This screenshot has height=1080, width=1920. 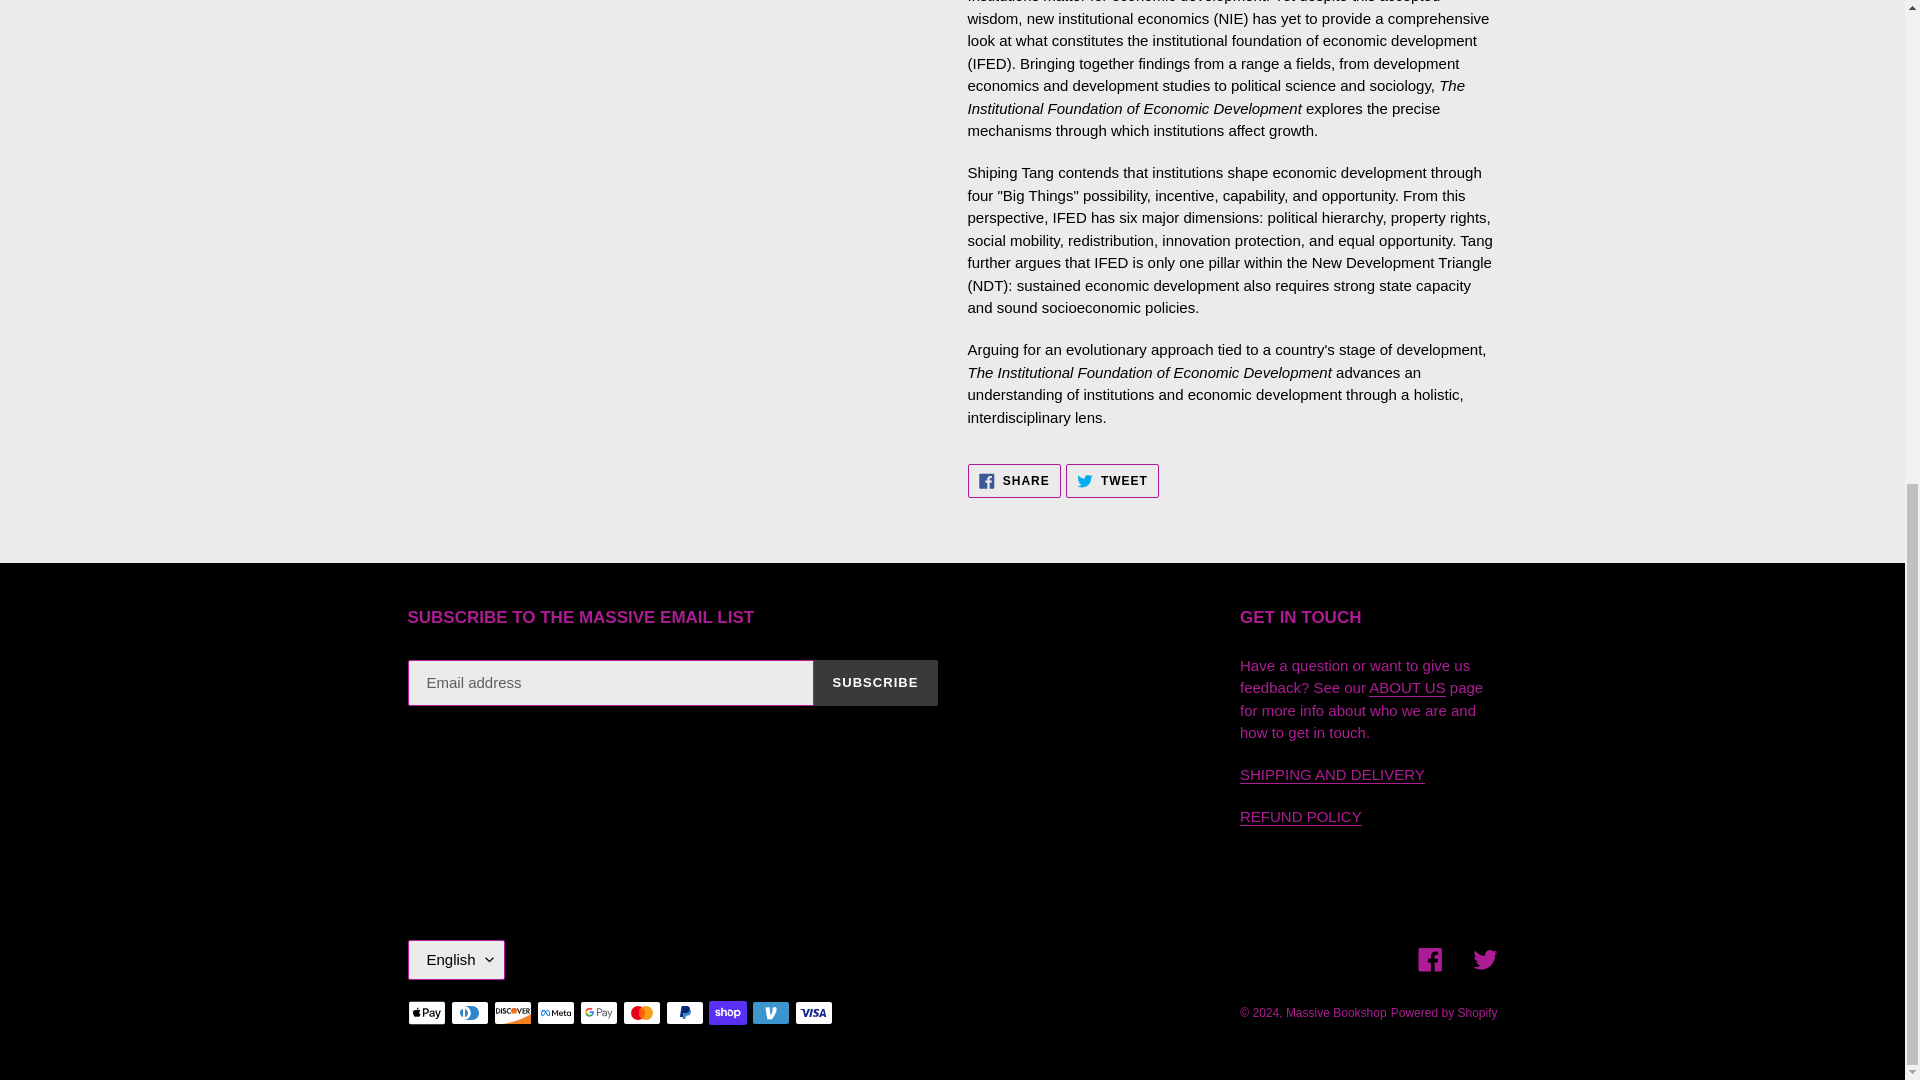 What do you see at coordinates (1406, 688) in the screenshot?
I see `Twitter` at bounding box center [1406, 688].